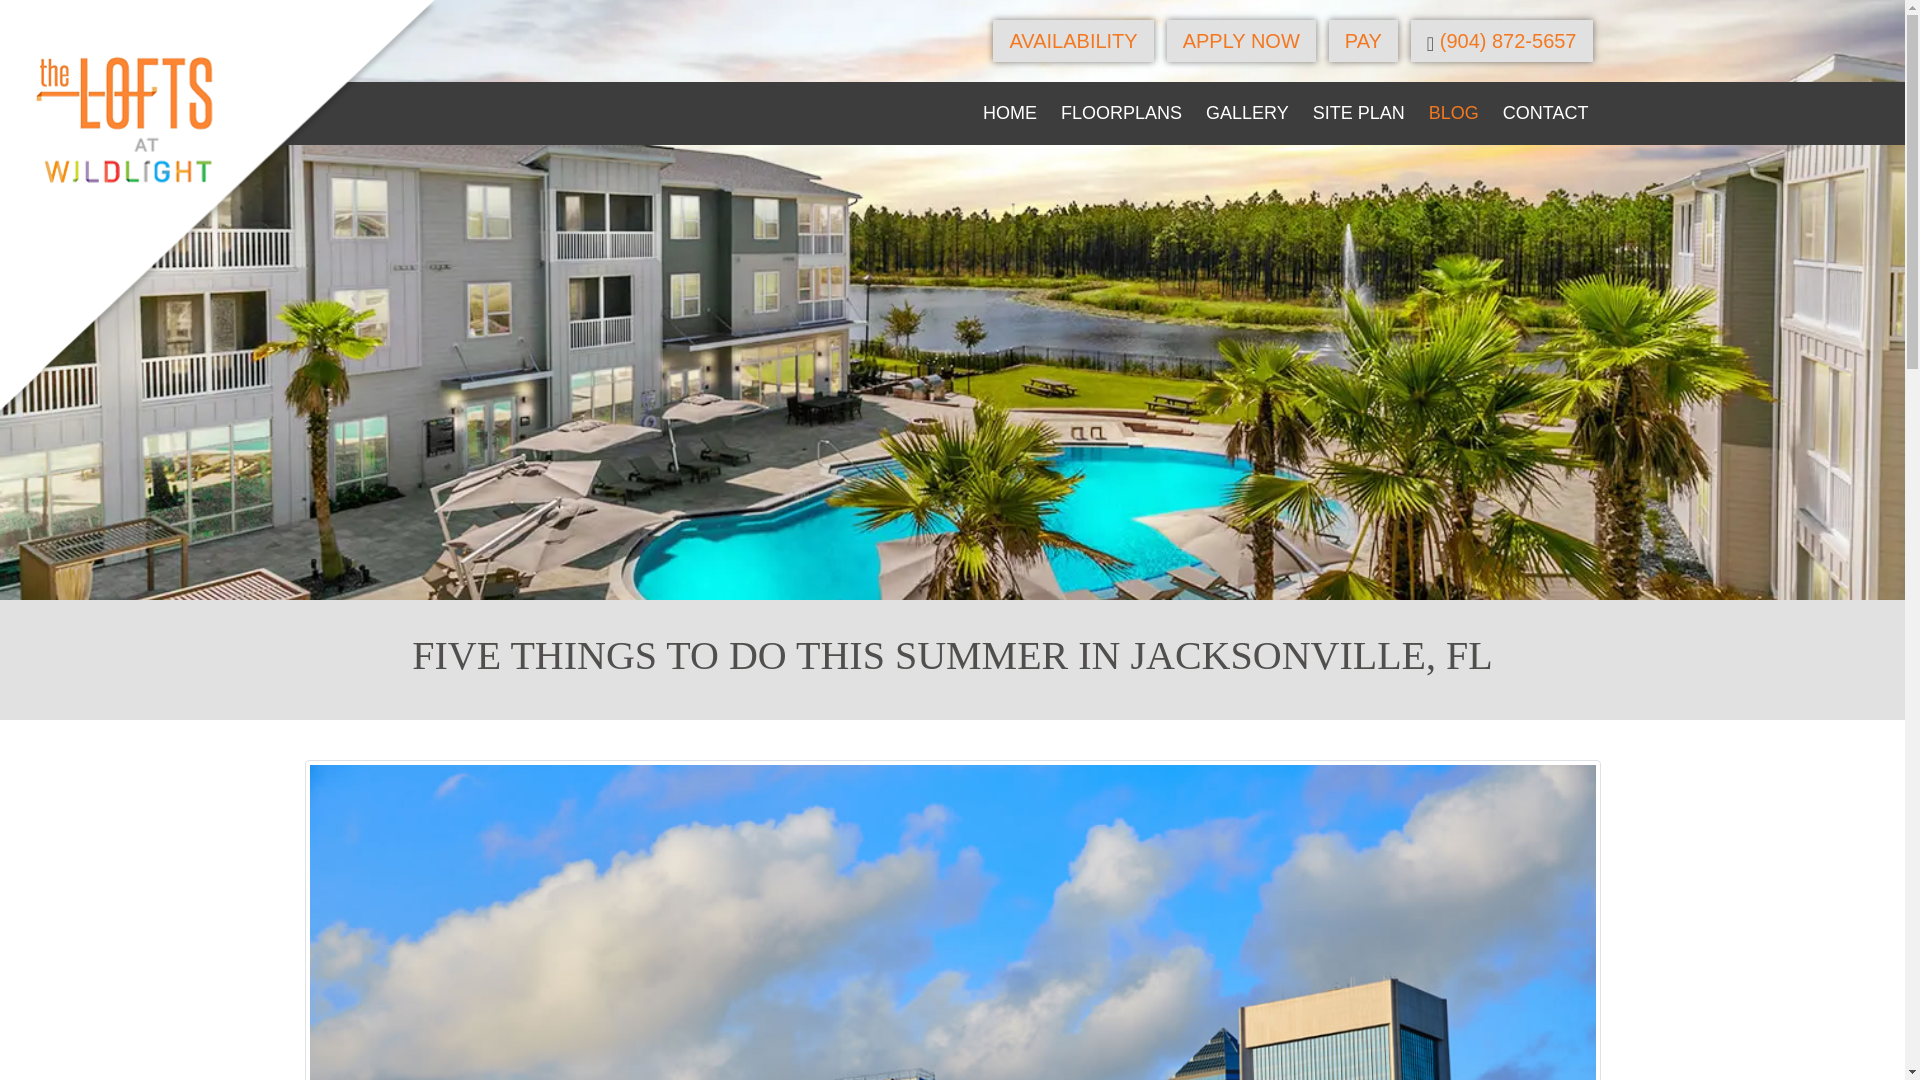 The width and height of the screenshot is (1920, 1080). Describe the element at coordinates (1248, 113) in the screenshot. I see `Gallery` at that location.